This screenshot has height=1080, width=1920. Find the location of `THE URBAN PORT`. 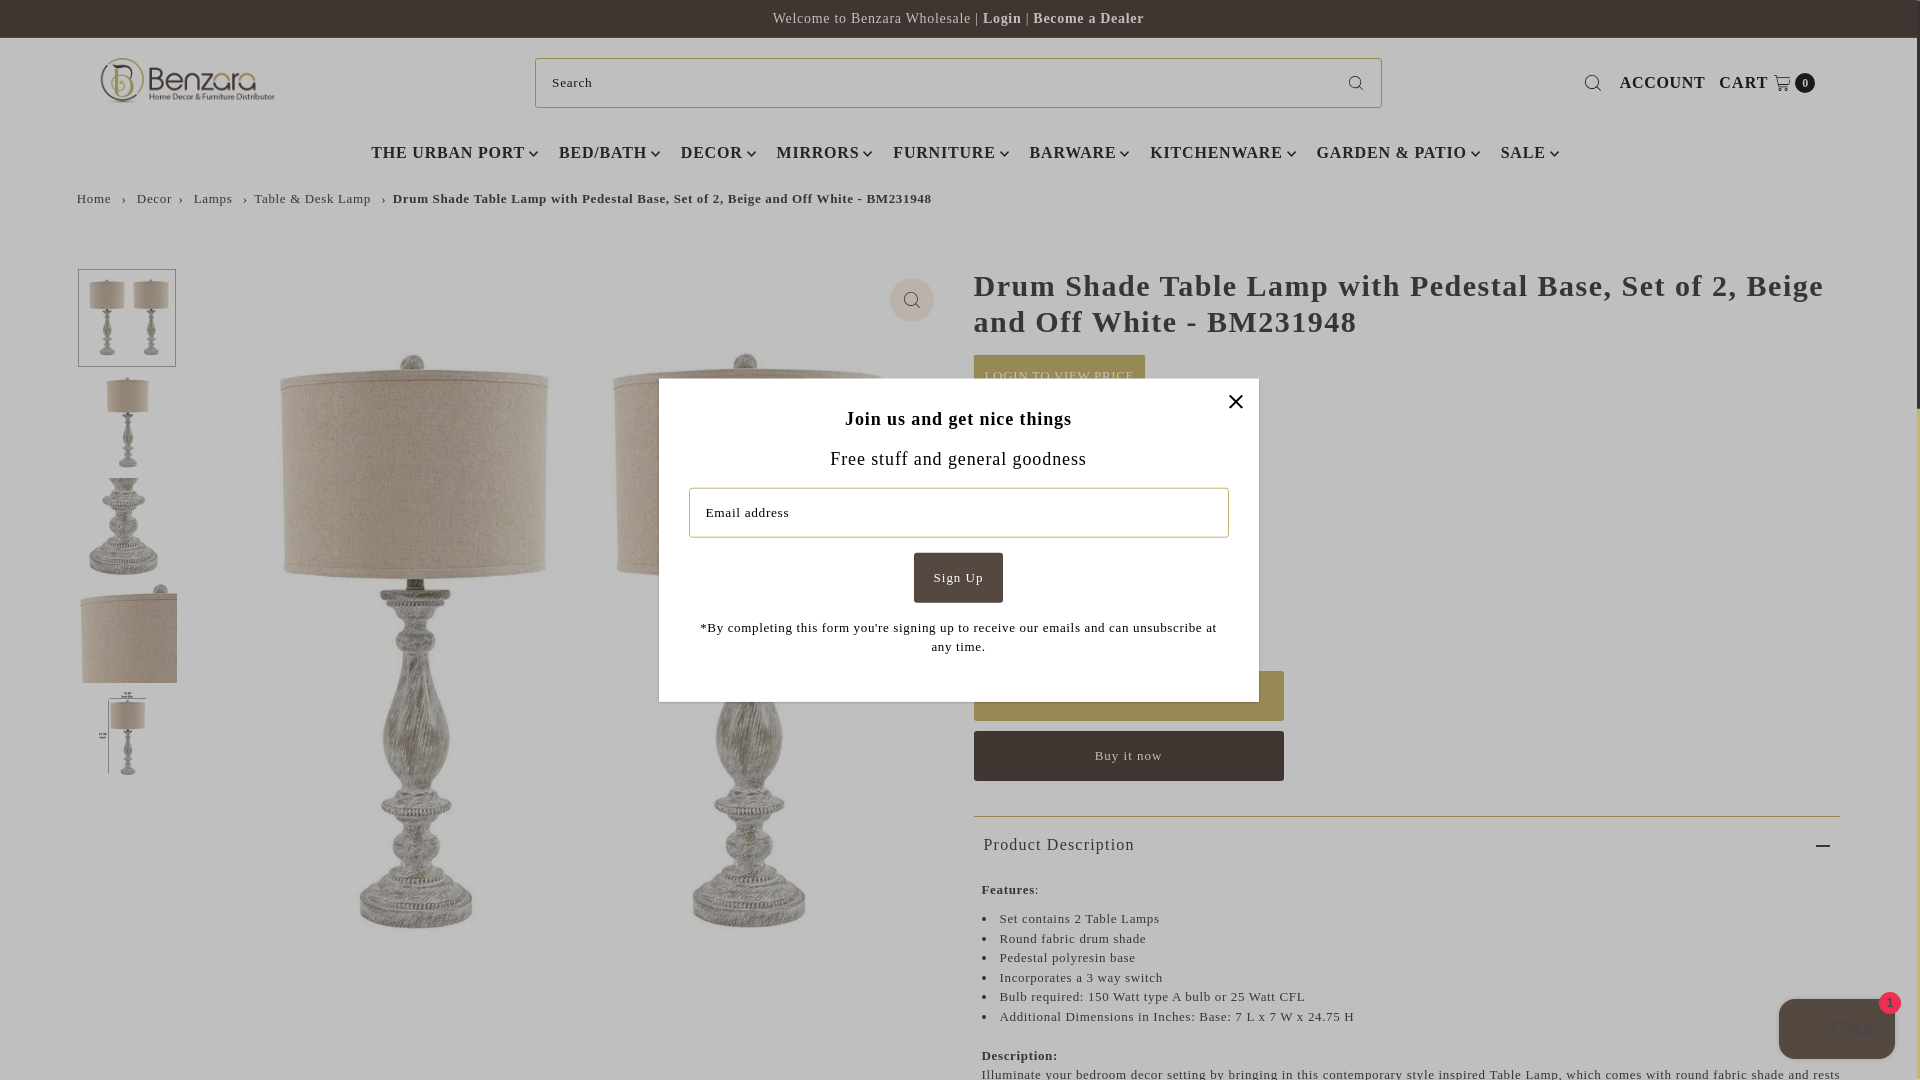

THE URBAN PORT is located at coordinates (447, 153).